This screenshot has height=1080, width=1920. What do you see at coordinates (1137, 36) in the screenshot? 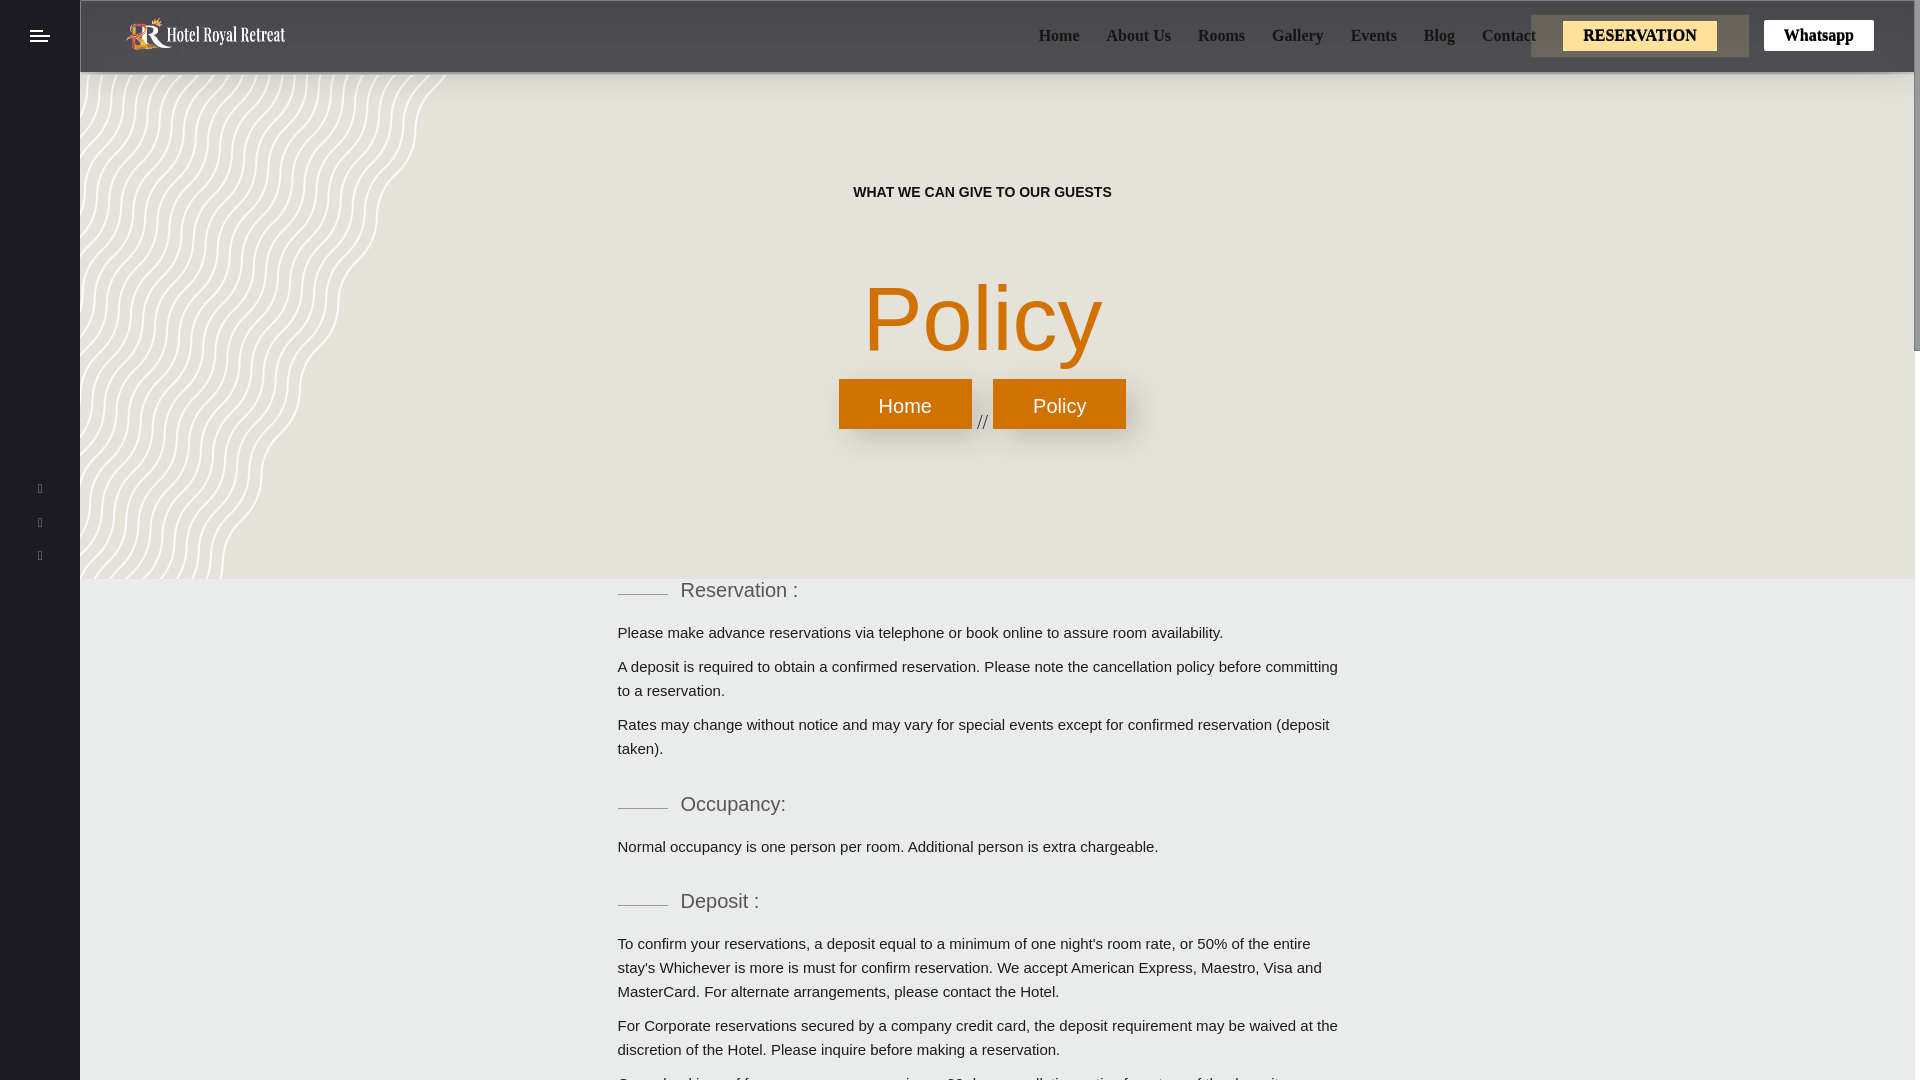
I see `About Us` at bounding box center [1137, 36].